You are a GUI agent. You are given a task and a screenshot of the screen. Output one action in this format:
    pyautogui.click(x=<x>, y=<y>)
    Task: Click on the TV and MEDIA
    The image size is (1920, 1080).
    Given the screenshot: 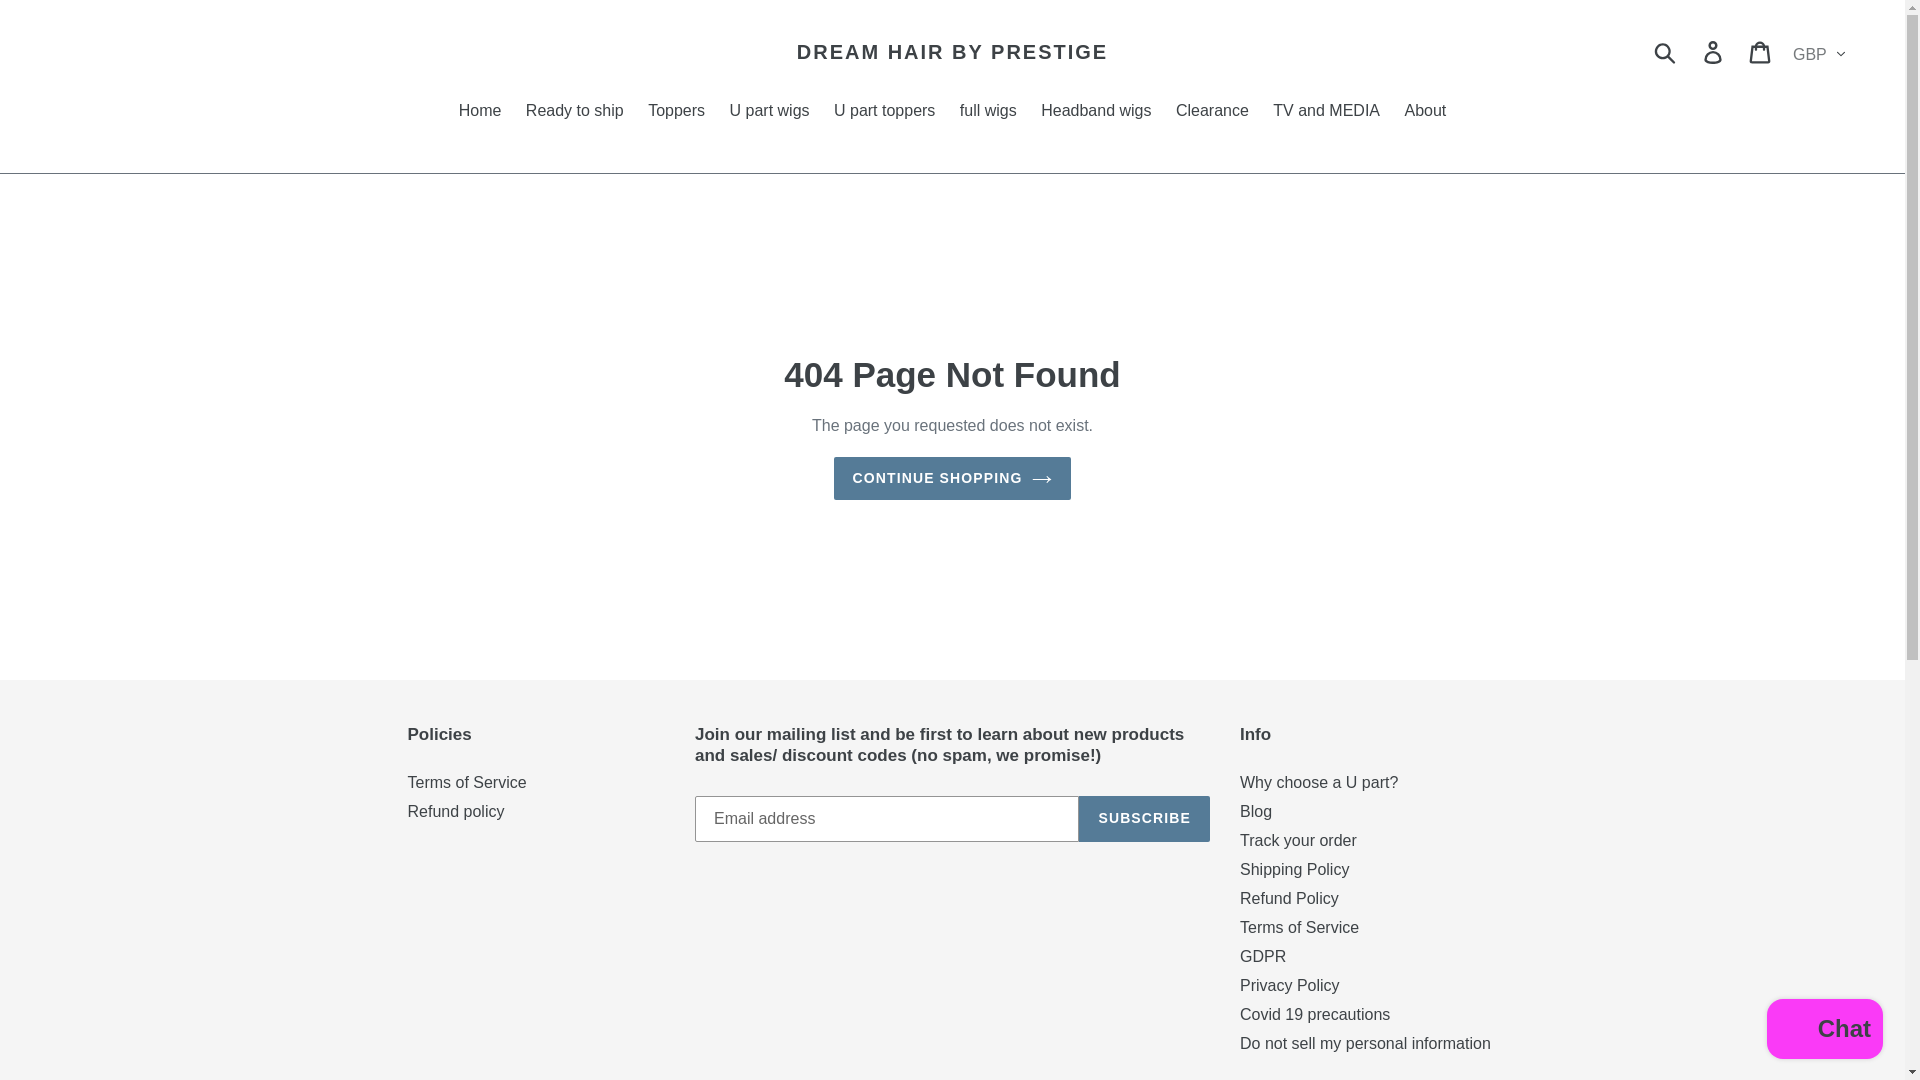 What is the action you would take?
    pyautogui.click(x=1326, y=112)
    